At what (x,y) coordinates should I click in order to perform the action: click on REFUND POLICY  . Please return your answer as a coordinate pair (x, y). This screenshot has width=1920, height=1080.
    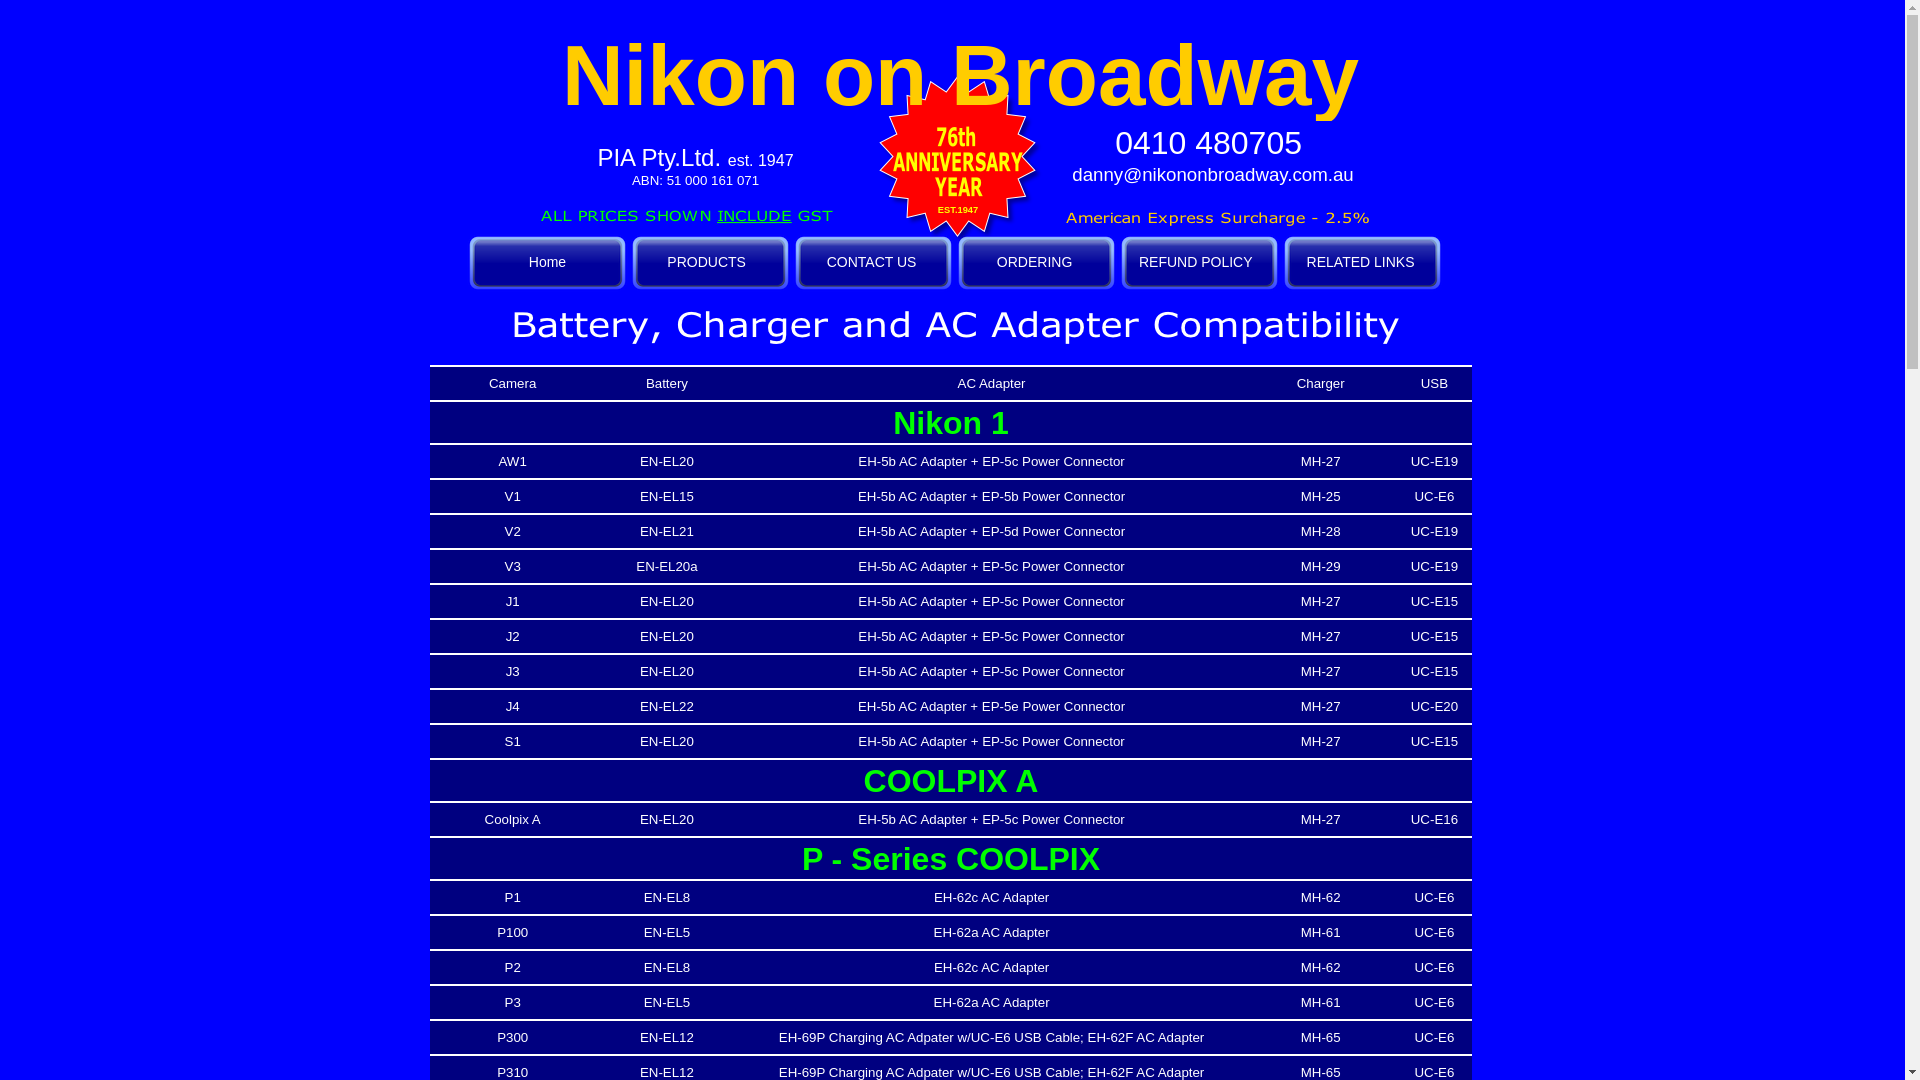
    Looking at the image, I should click on (1200, 263).